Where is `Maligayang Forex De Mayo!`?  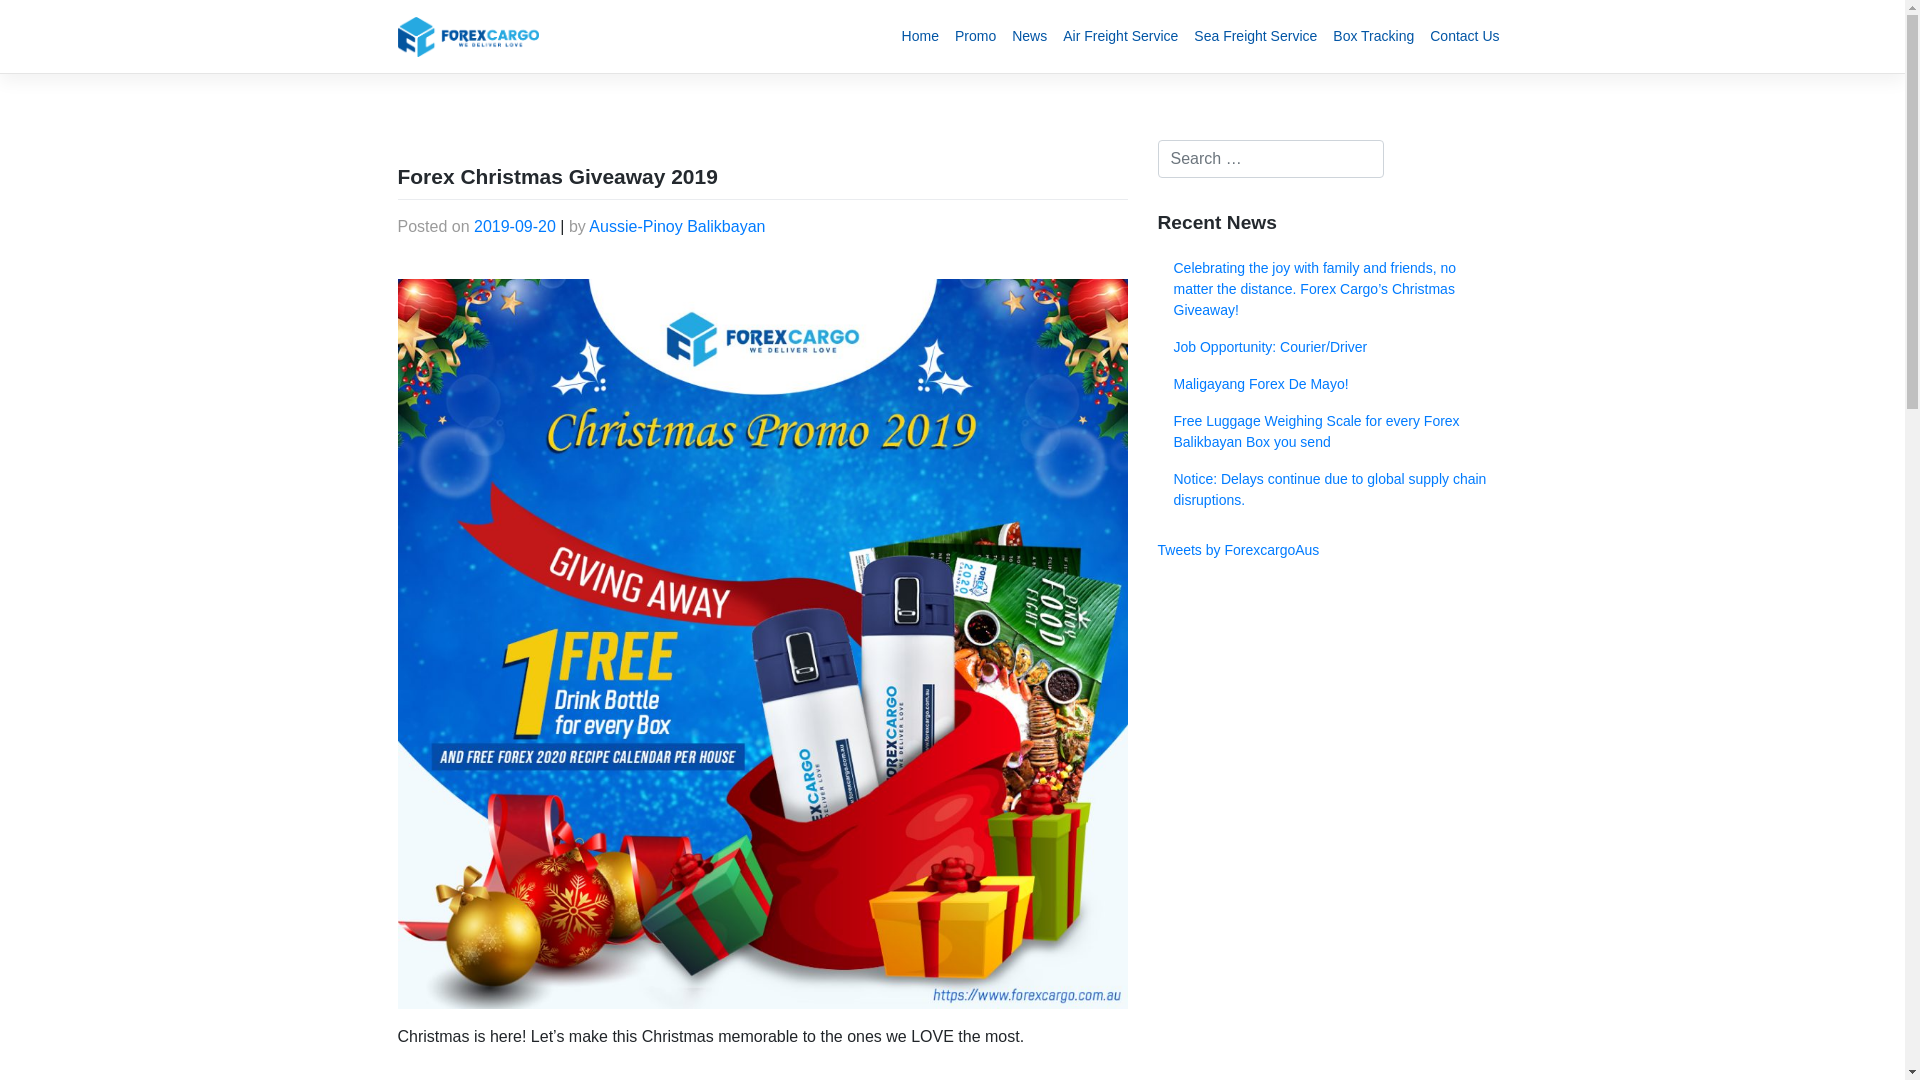
Maligayang Forex De Mayo! is located at coordinates (1333, 384).